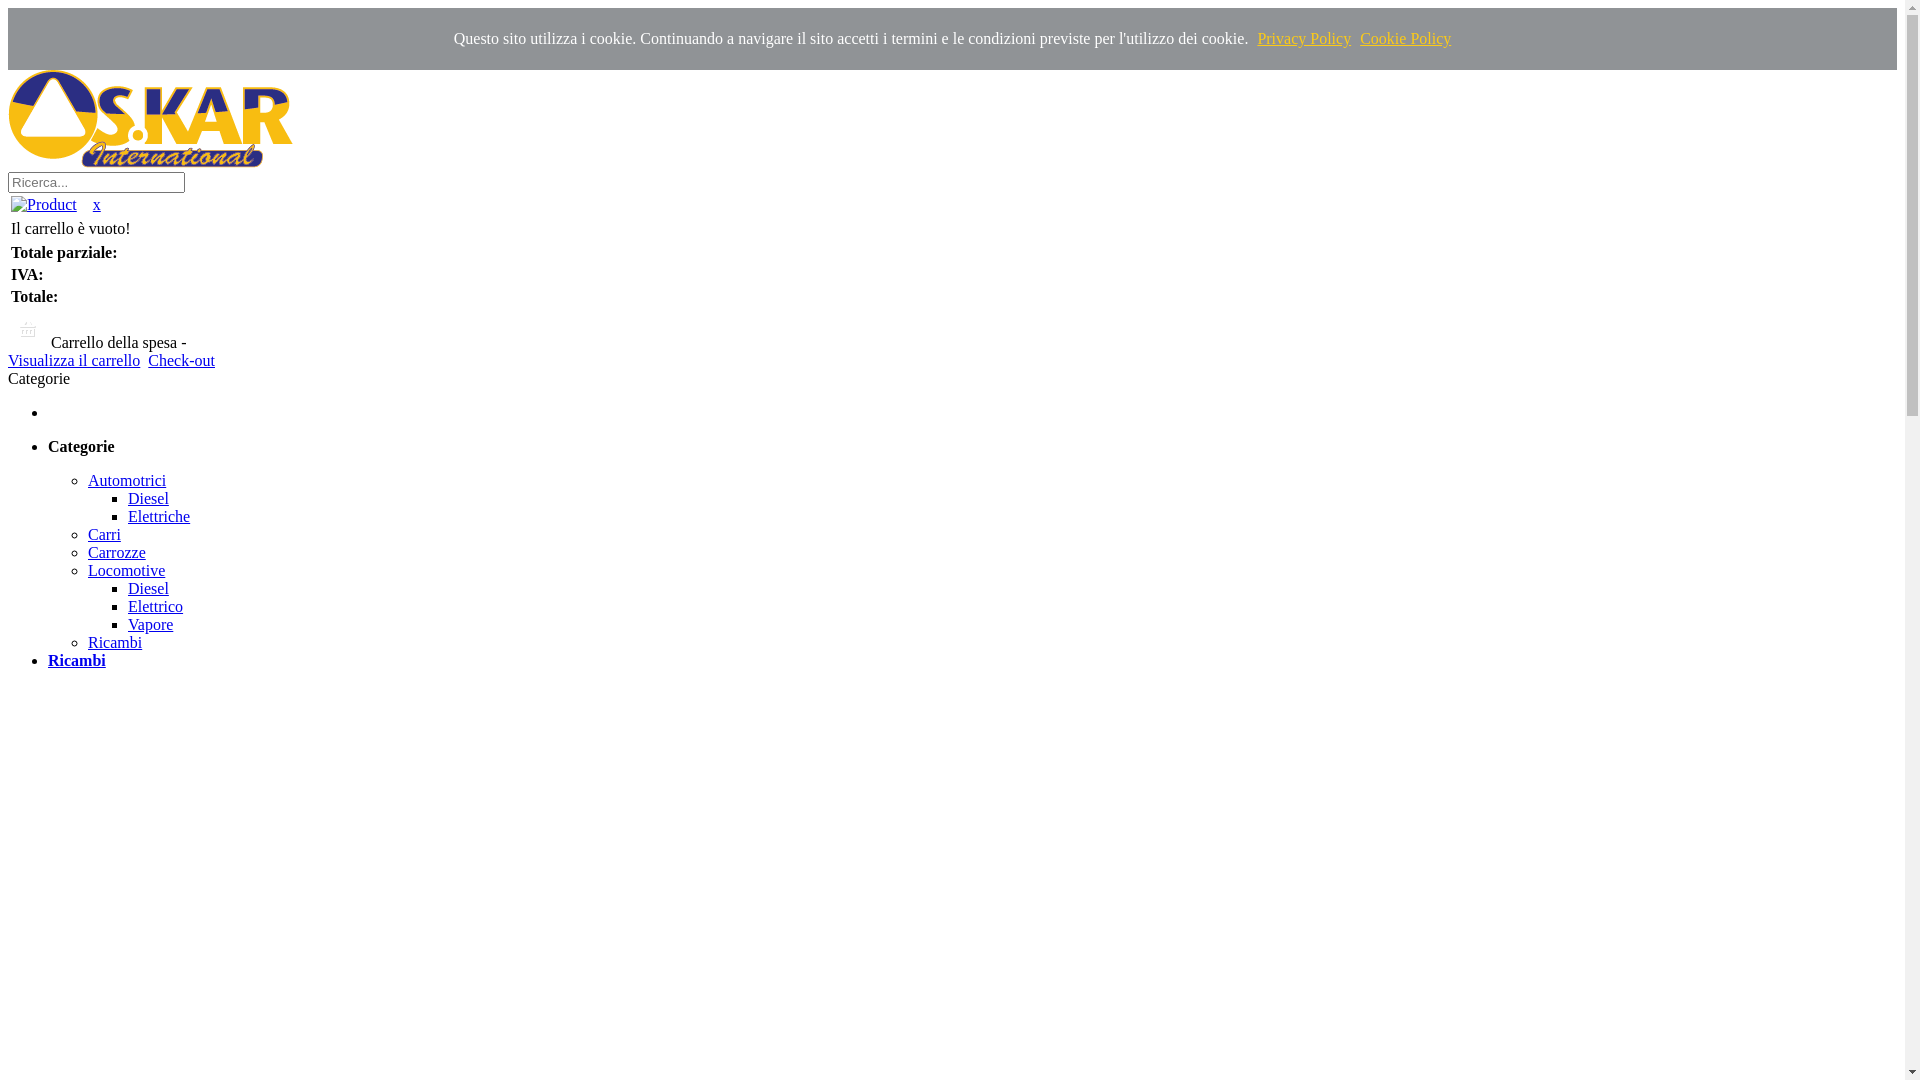  Describe the element at coordinates (1304, 38) in the screenshot. I see `Privacy Policy` at that location.